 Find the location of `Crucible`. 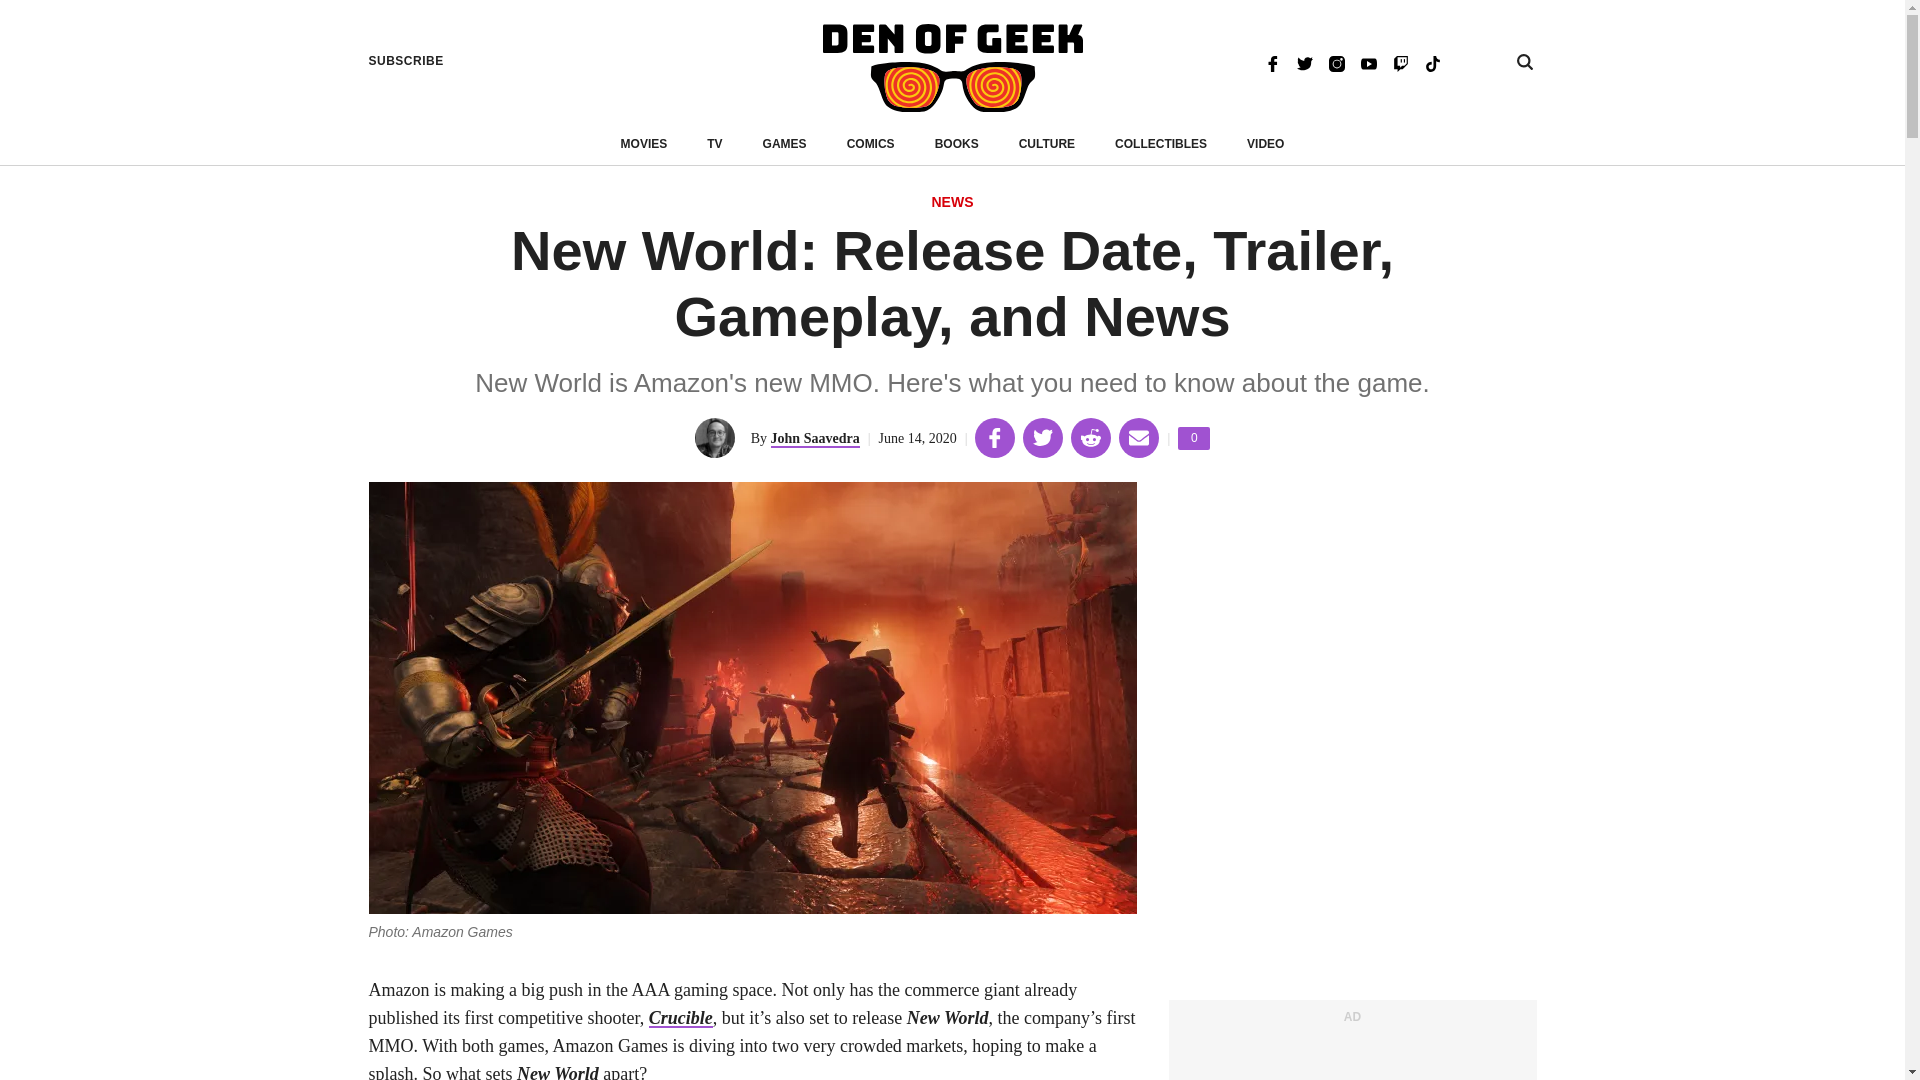

Crucible is located at coordinates (1194, 438).